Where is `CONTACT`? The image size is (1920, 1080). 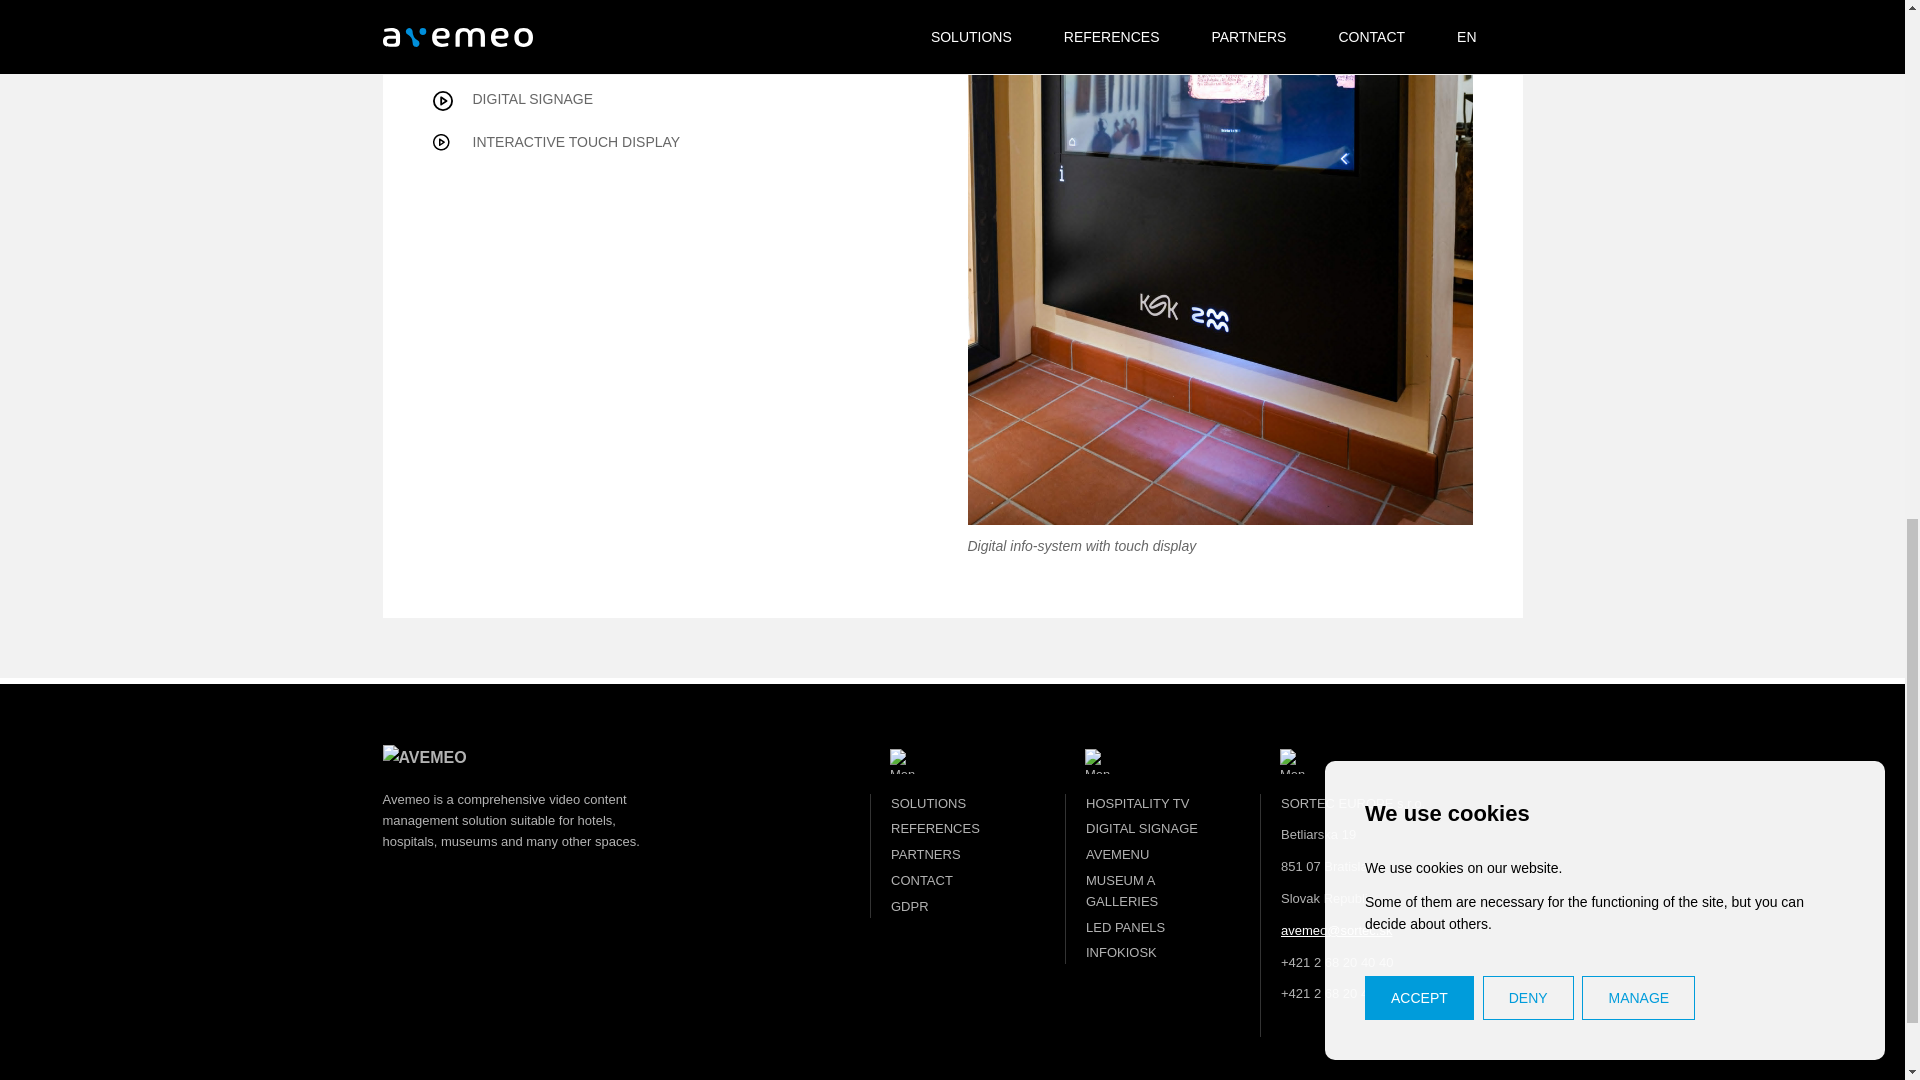 CONTACT is located at coordinates (921, 882).